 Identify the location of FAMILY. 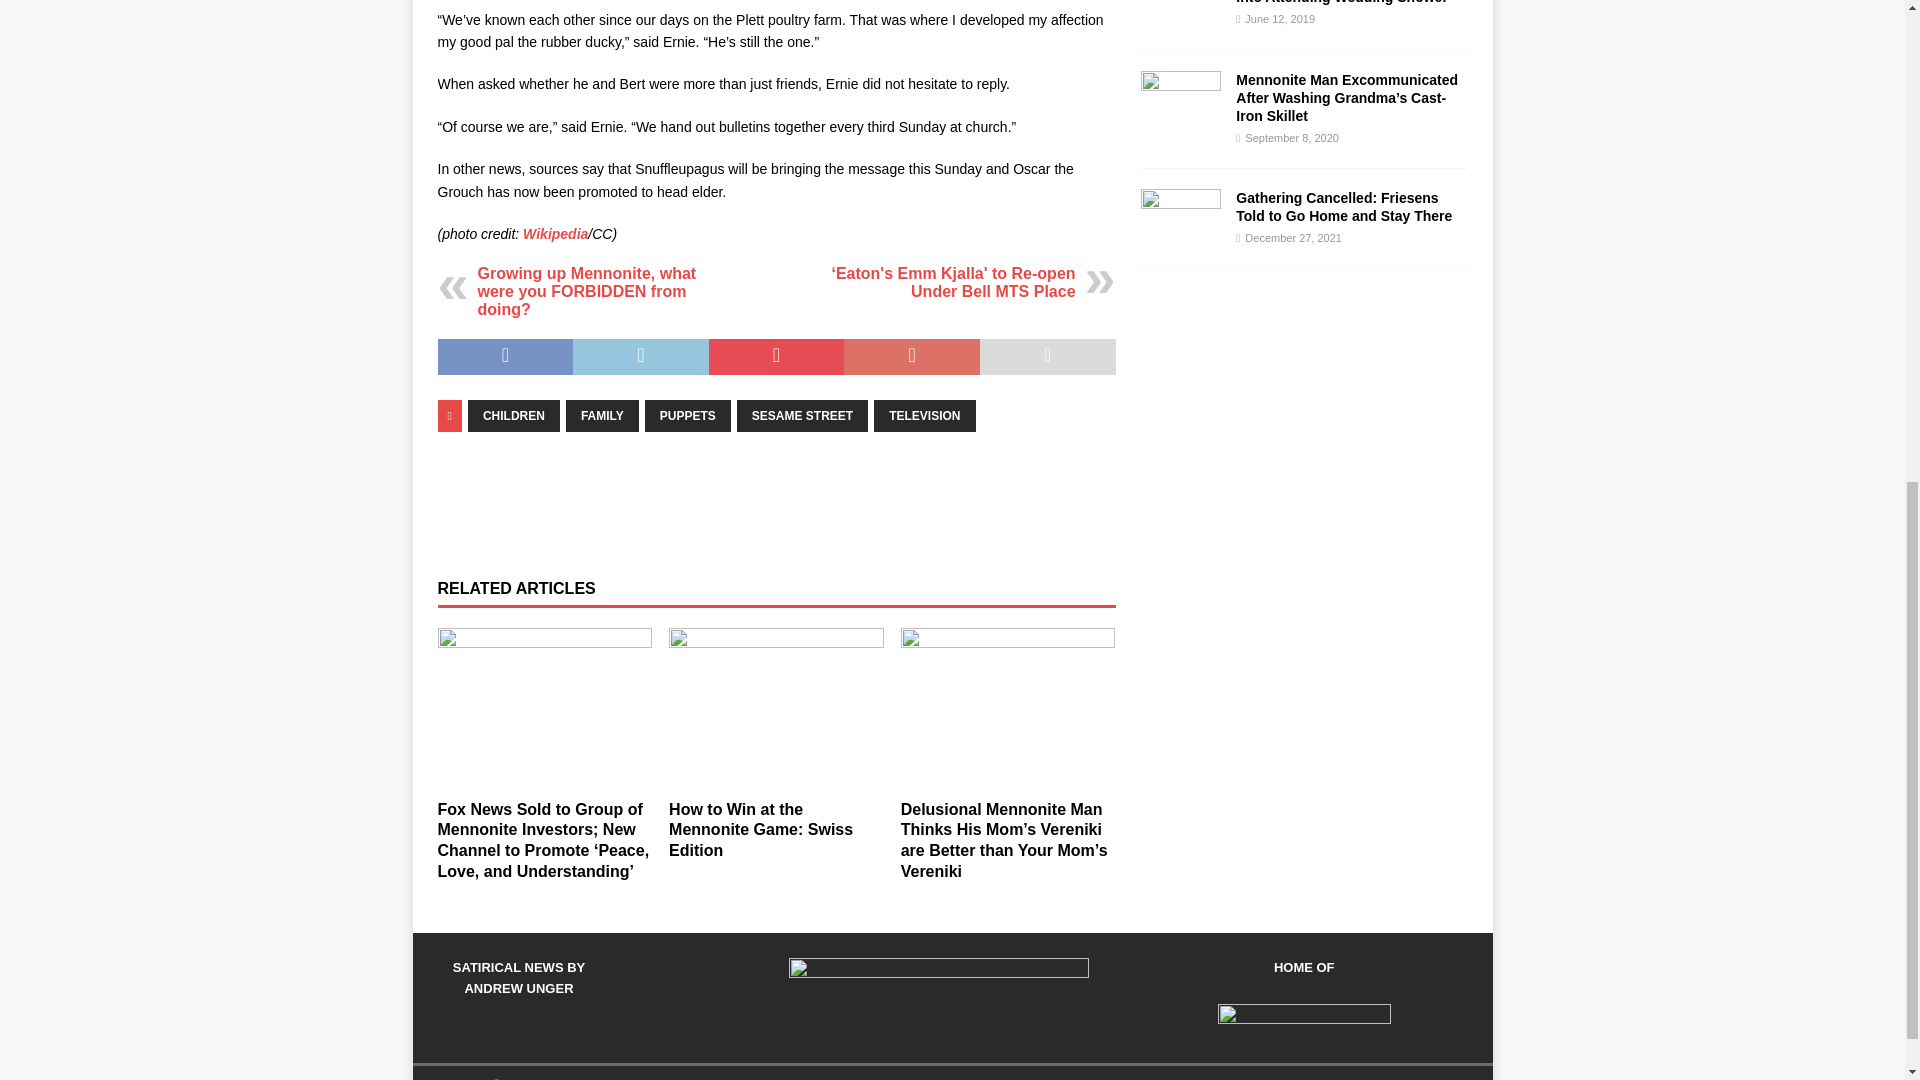
(602, 416).